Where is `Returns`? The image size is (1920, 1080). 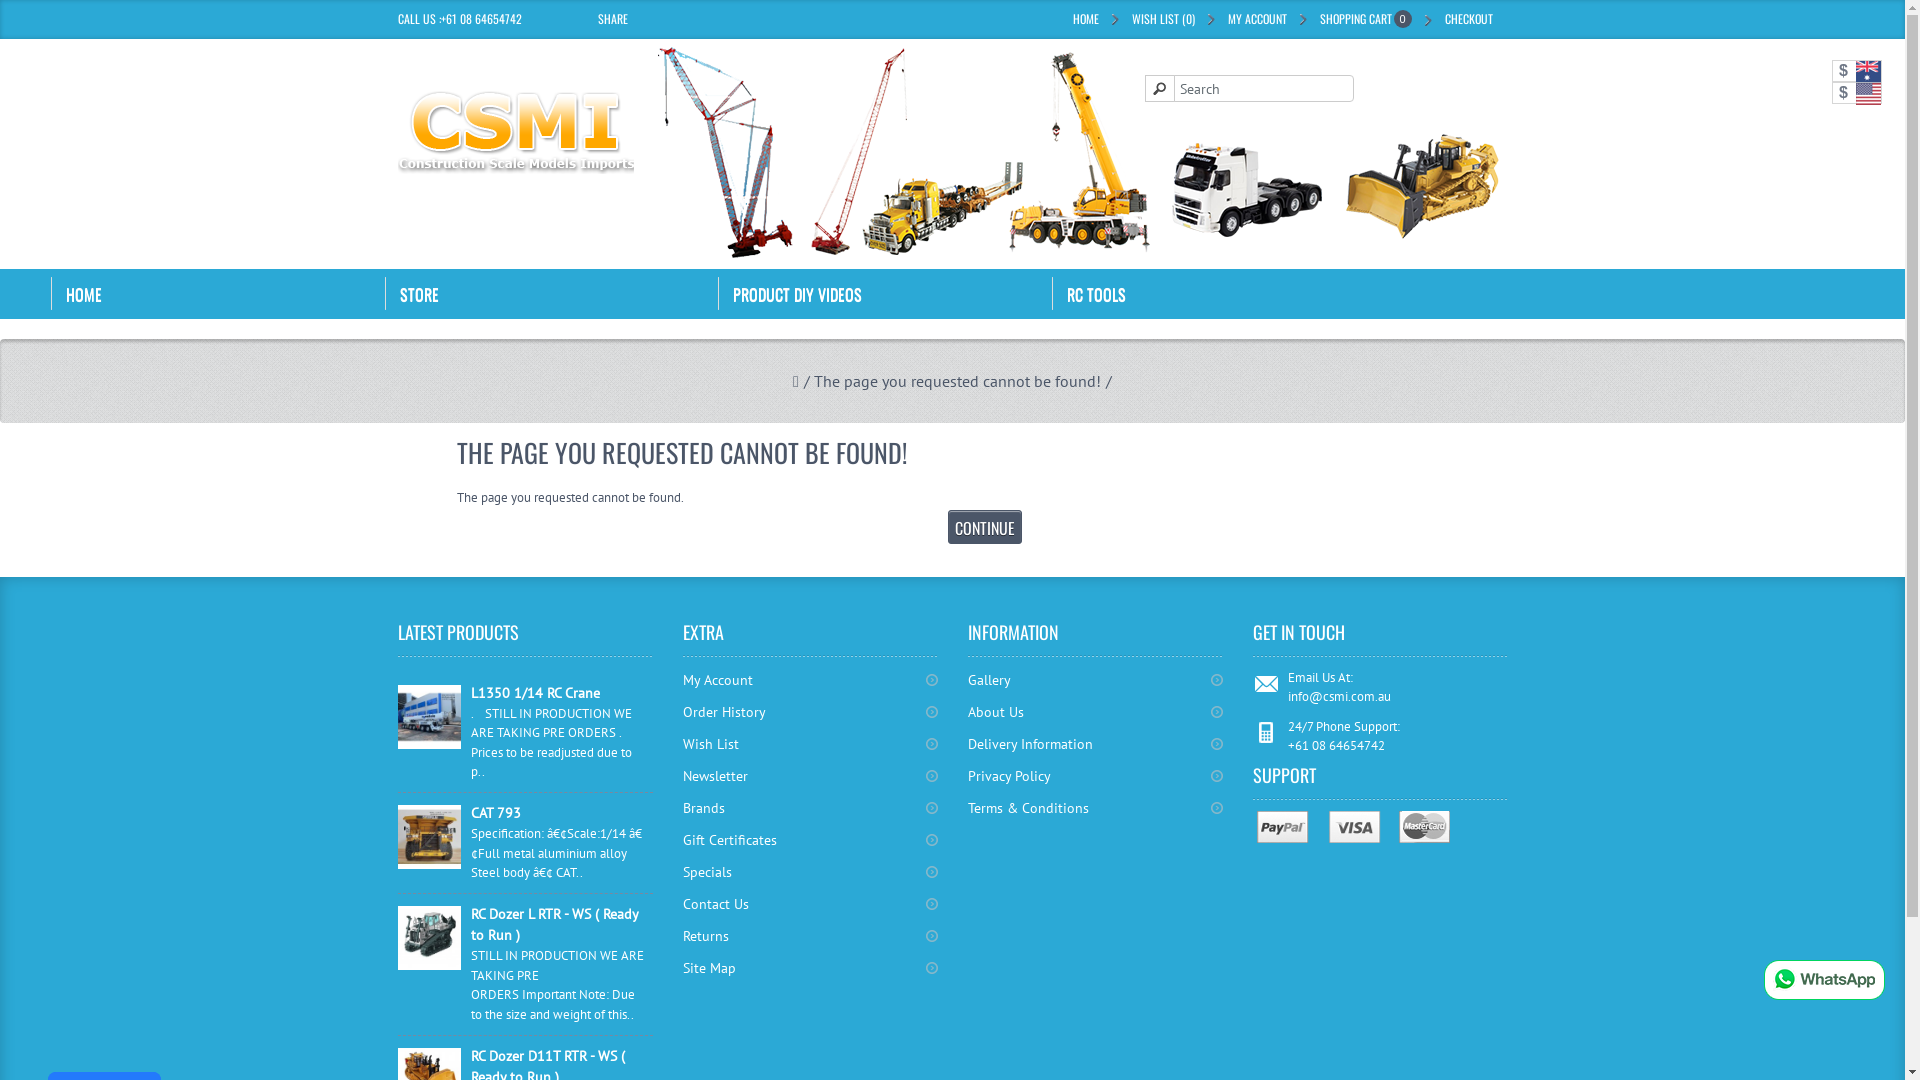 Returns is located at coordinates (810, 936).